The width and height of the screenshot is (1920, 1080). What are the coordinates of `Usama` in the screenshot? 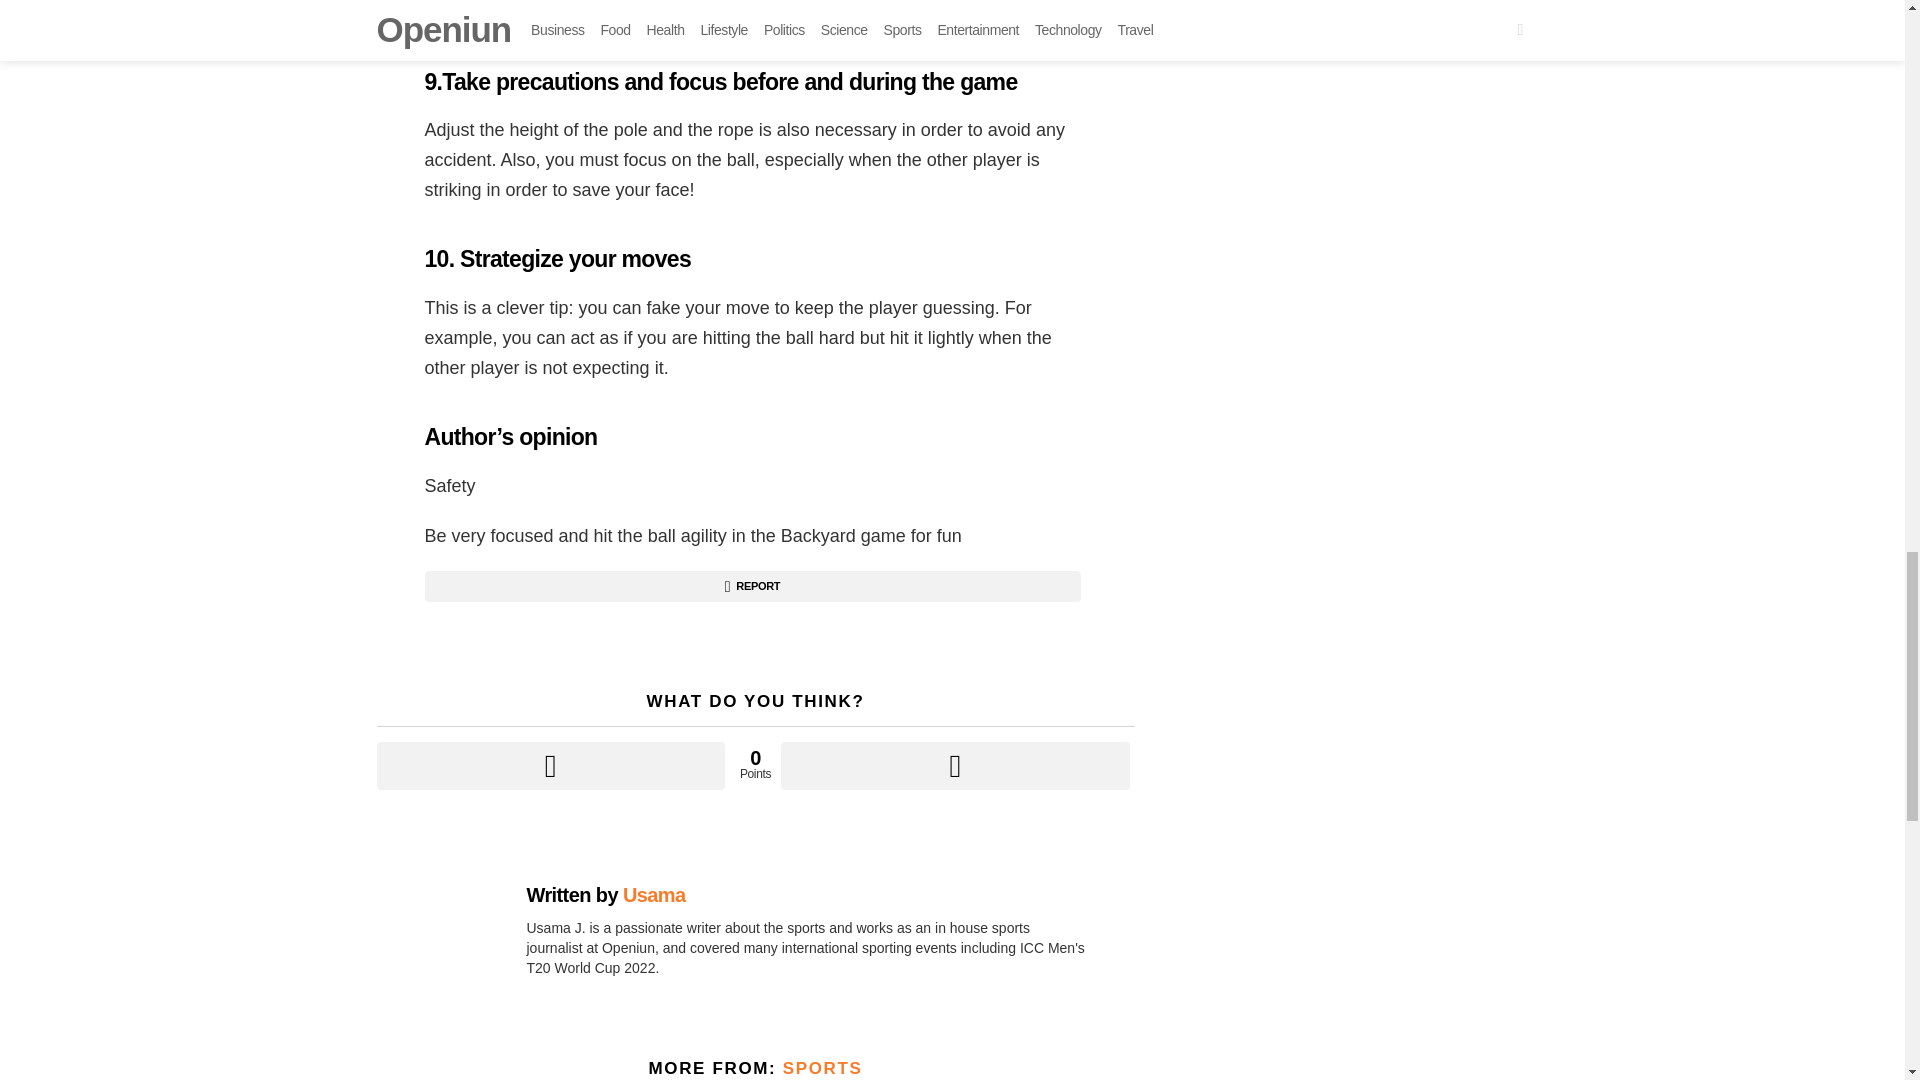 It's located at (654, 895).